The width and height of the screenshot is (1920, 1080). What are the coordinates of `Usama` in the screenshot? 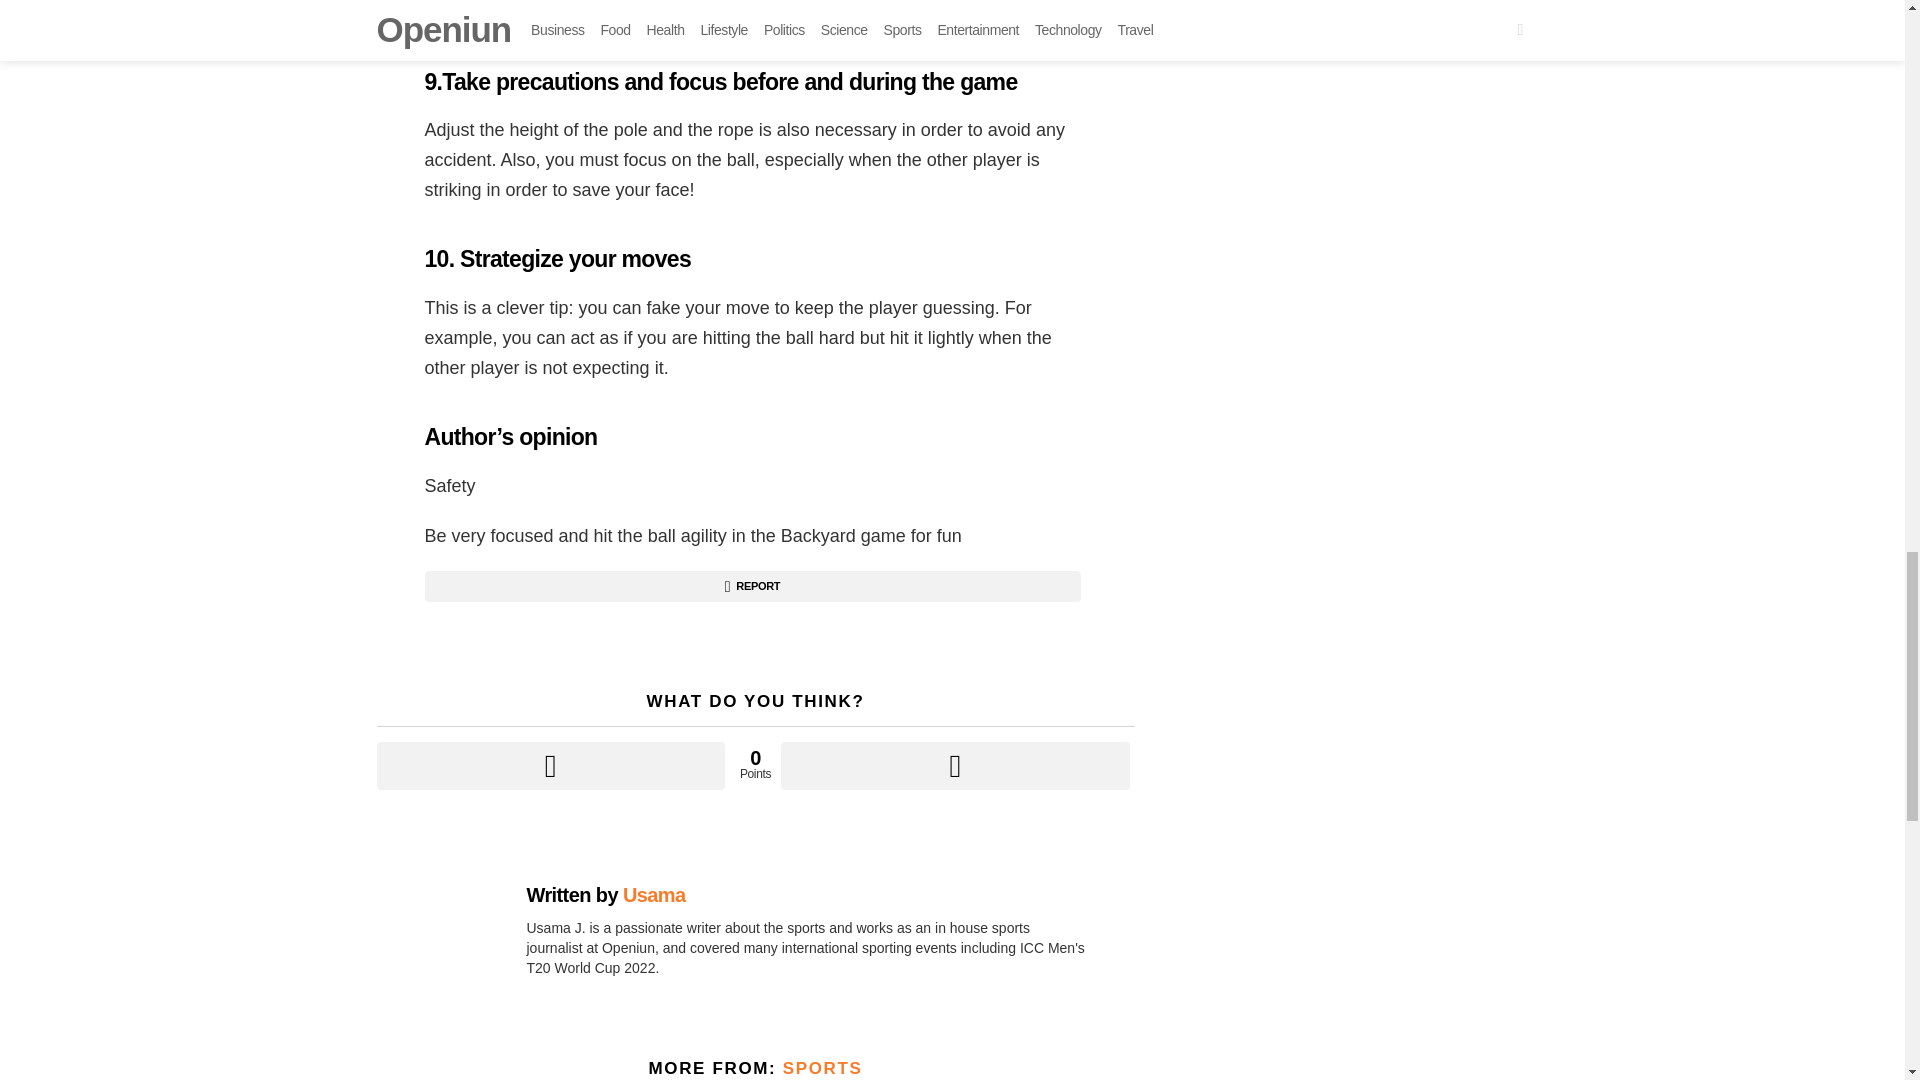 It's located at (654, 895).